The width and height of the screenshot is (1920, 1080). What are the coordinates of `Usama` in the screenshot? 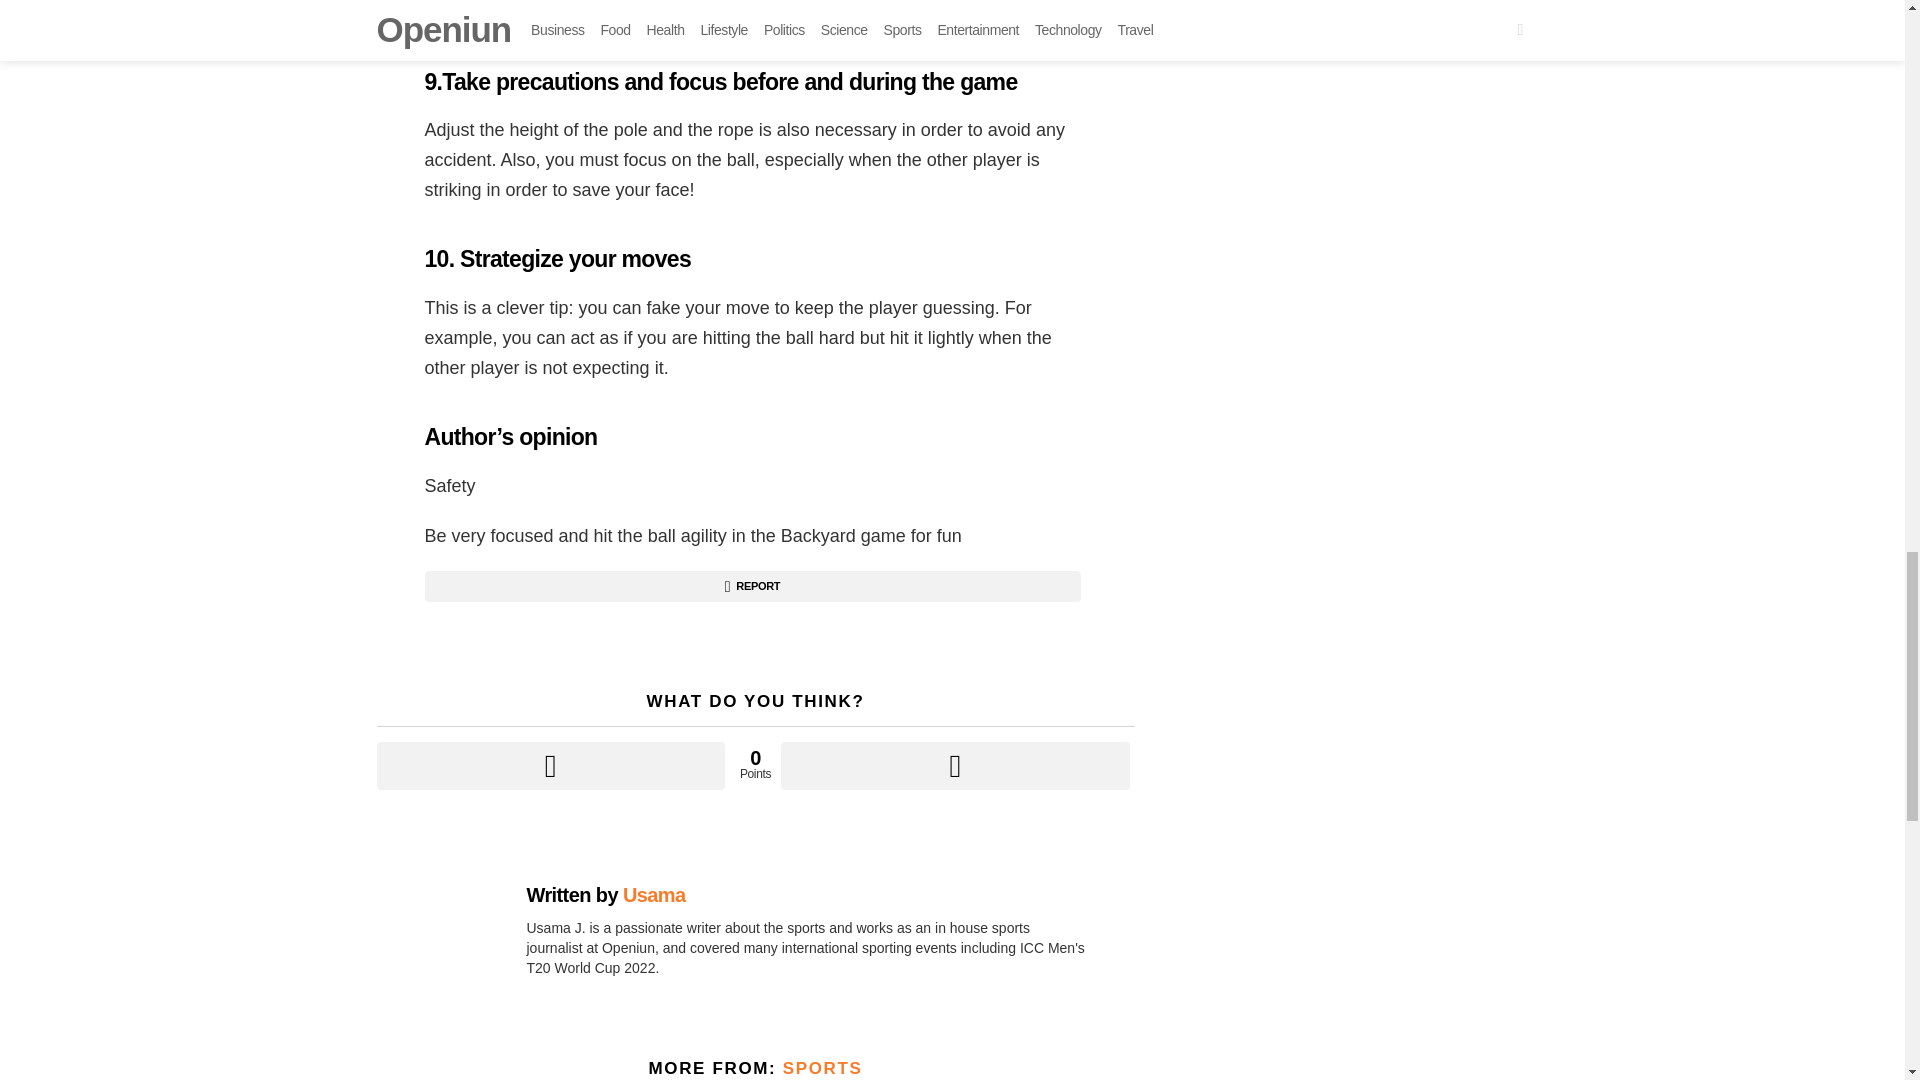 It's located at (654, 895).